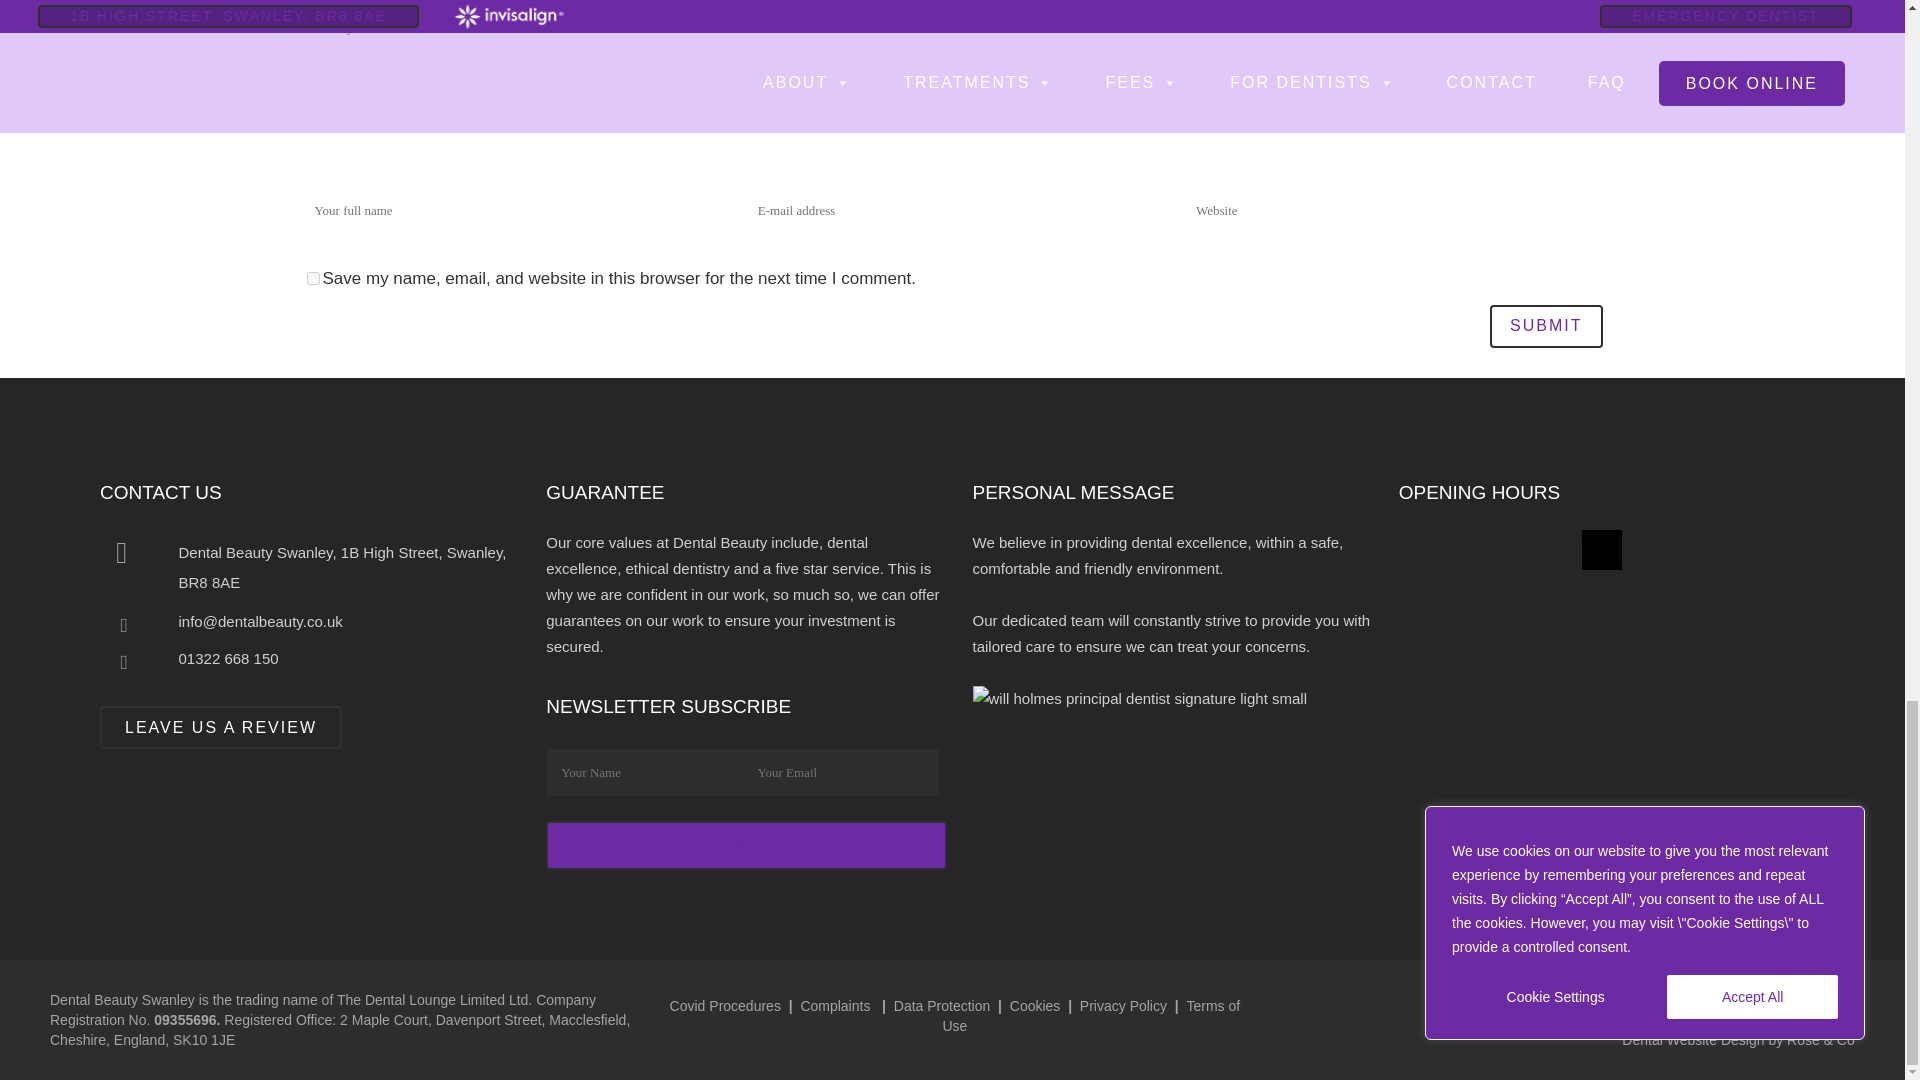 Image resolution: width=1920 pixels, height=1080 pixels. I want to click on yes, so click(312, 278).